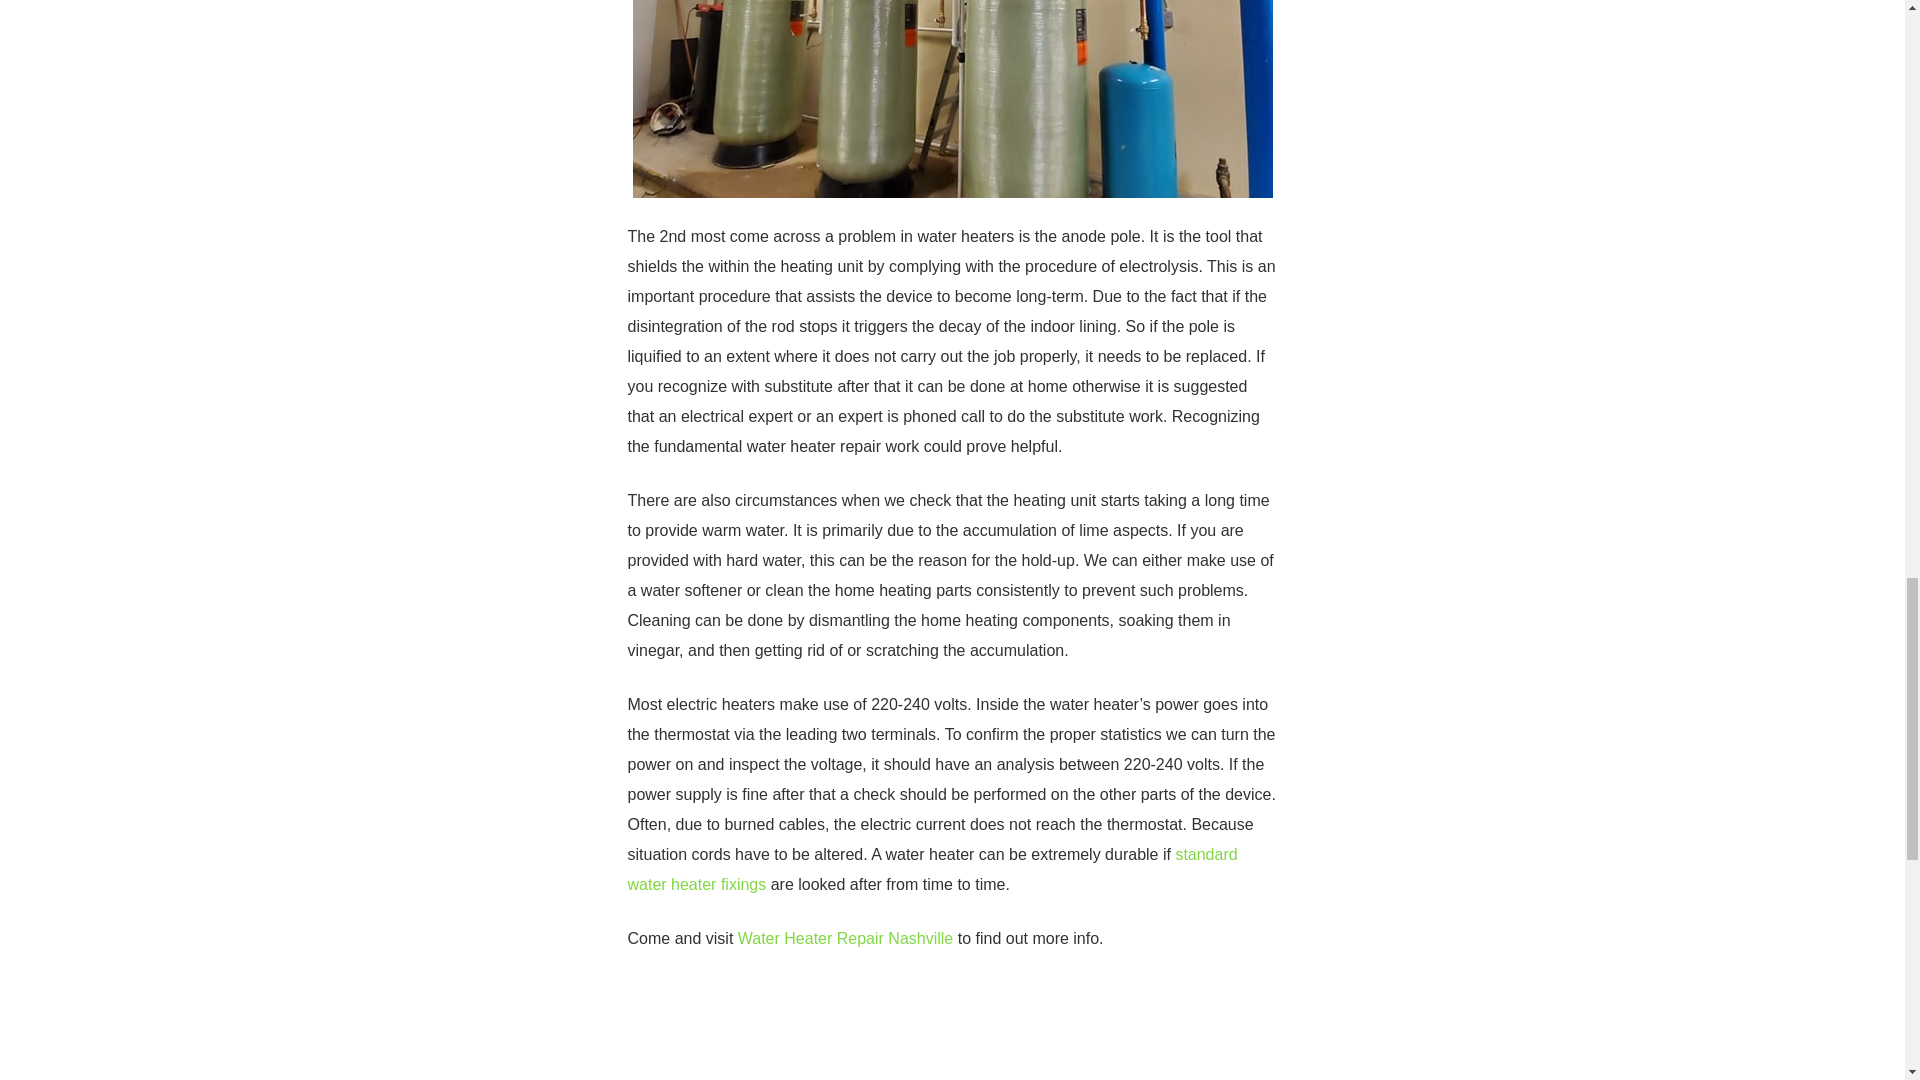  I want to click on Water Heater Repair Nashville, so click(844, 938).